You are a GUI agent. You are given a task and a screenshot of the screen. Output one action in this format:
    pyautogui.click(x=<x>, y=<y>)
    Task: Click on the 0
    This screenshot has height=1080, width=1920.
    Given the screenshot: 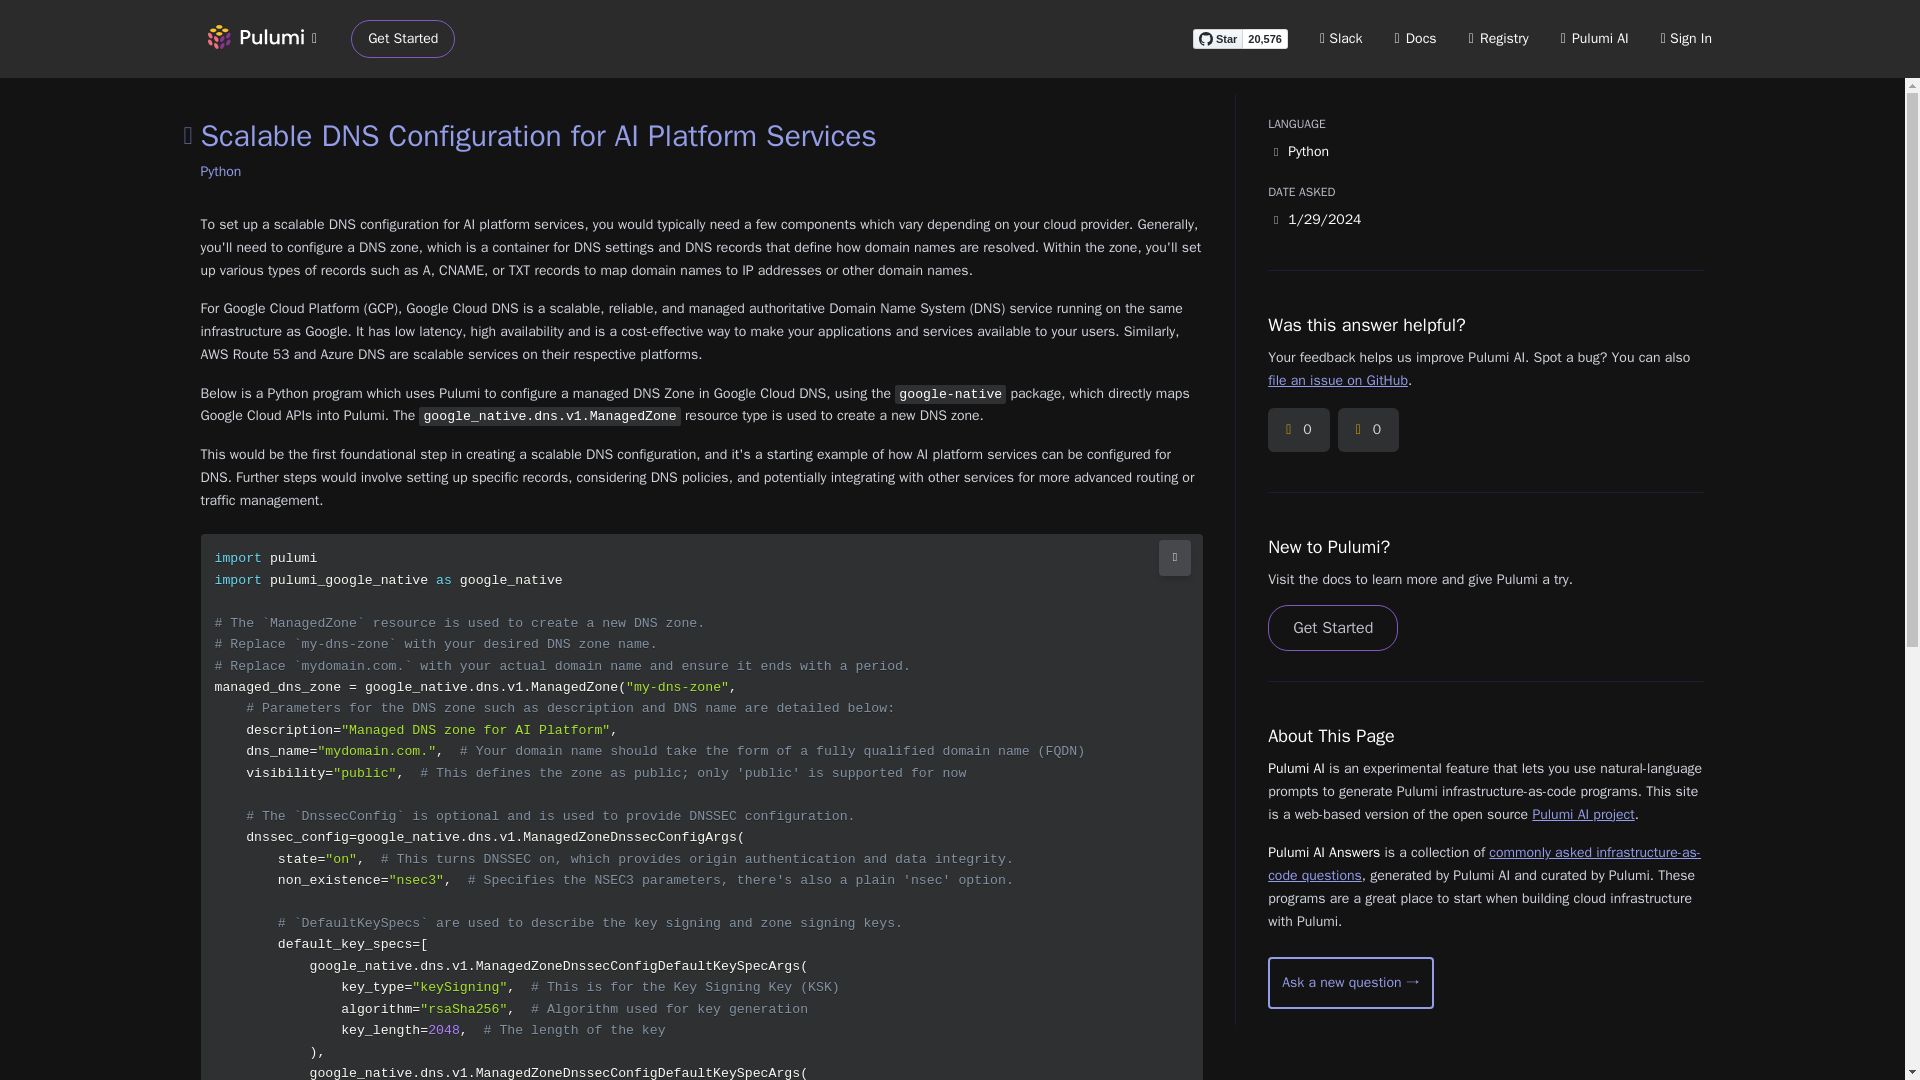 What is the action you would take?
    pyautogui.click(x=1298, y=430)
    